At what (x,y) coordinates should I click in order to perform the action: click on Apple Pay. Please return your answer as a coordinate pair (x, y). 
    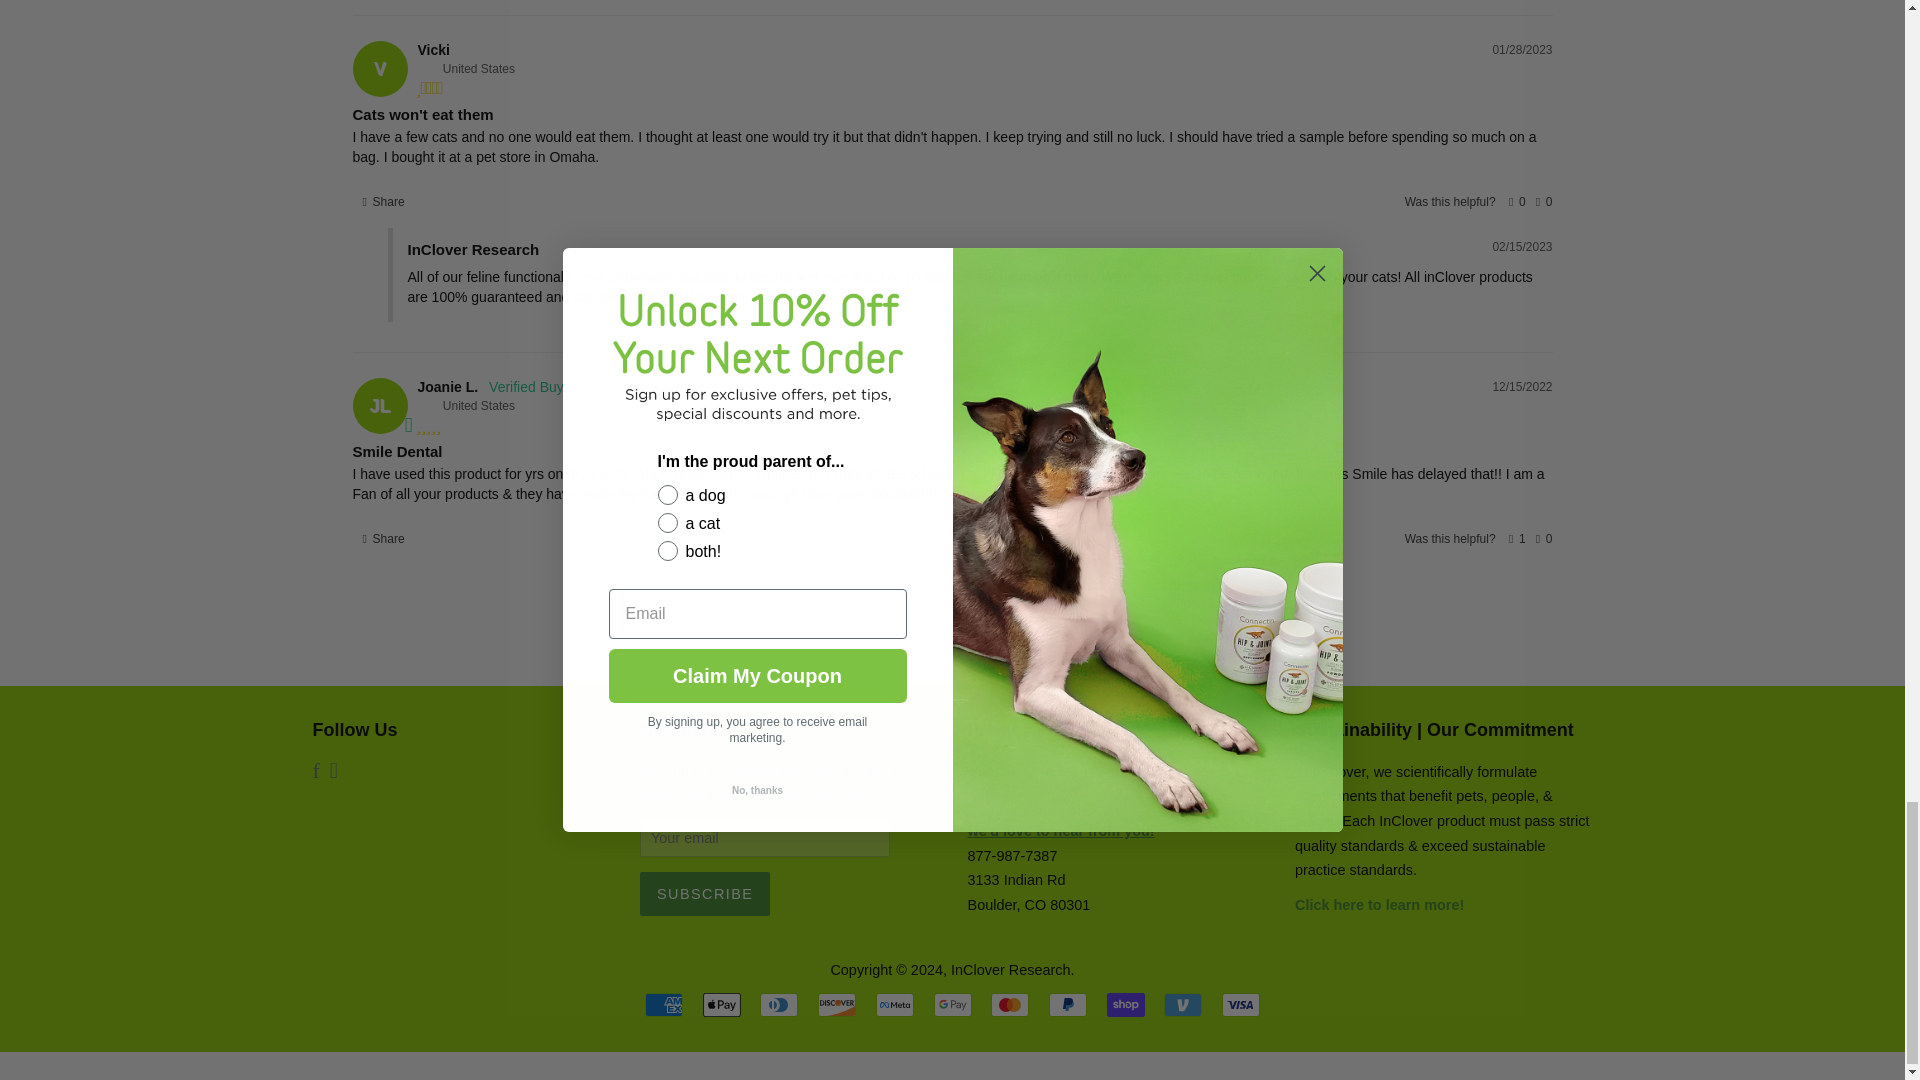
    Looking at the image, I should click on (722, 1004).